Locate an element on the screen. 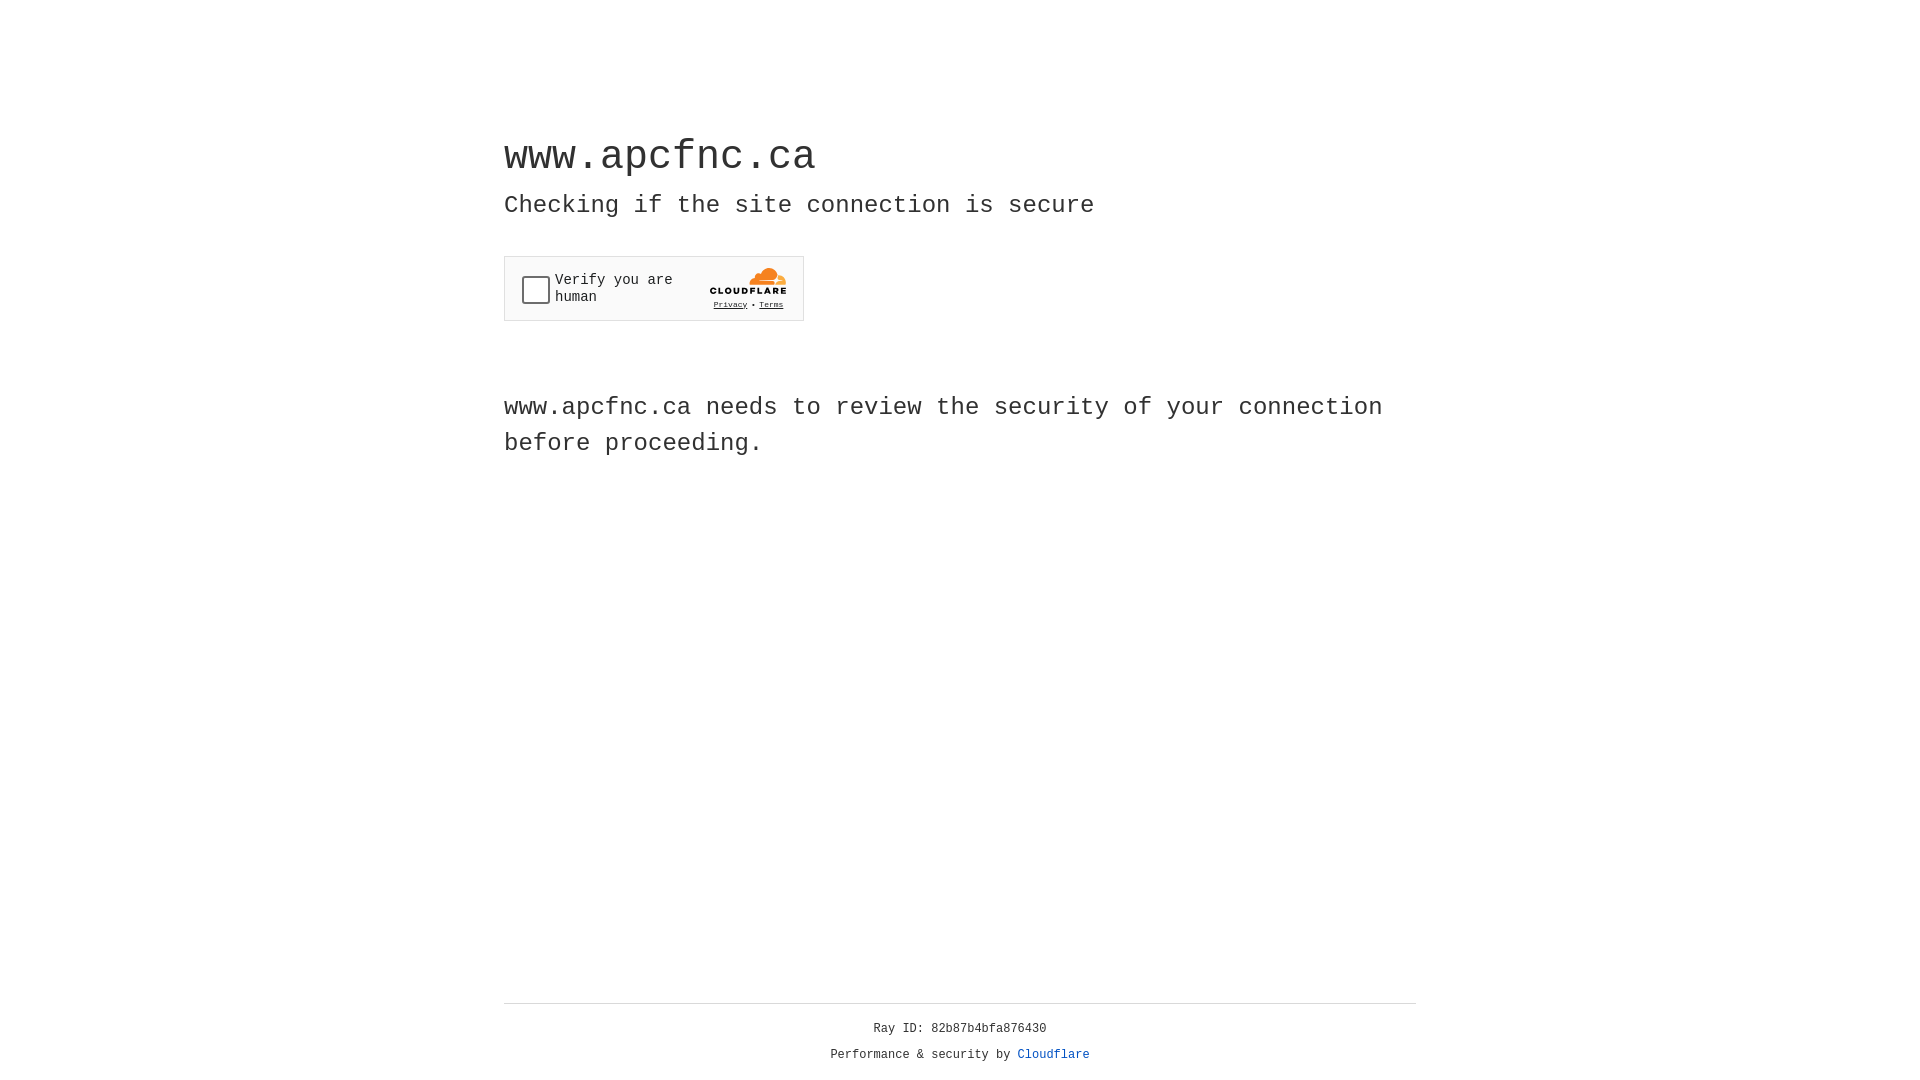  Cloudflare is located at coordinates (1054, 1055).